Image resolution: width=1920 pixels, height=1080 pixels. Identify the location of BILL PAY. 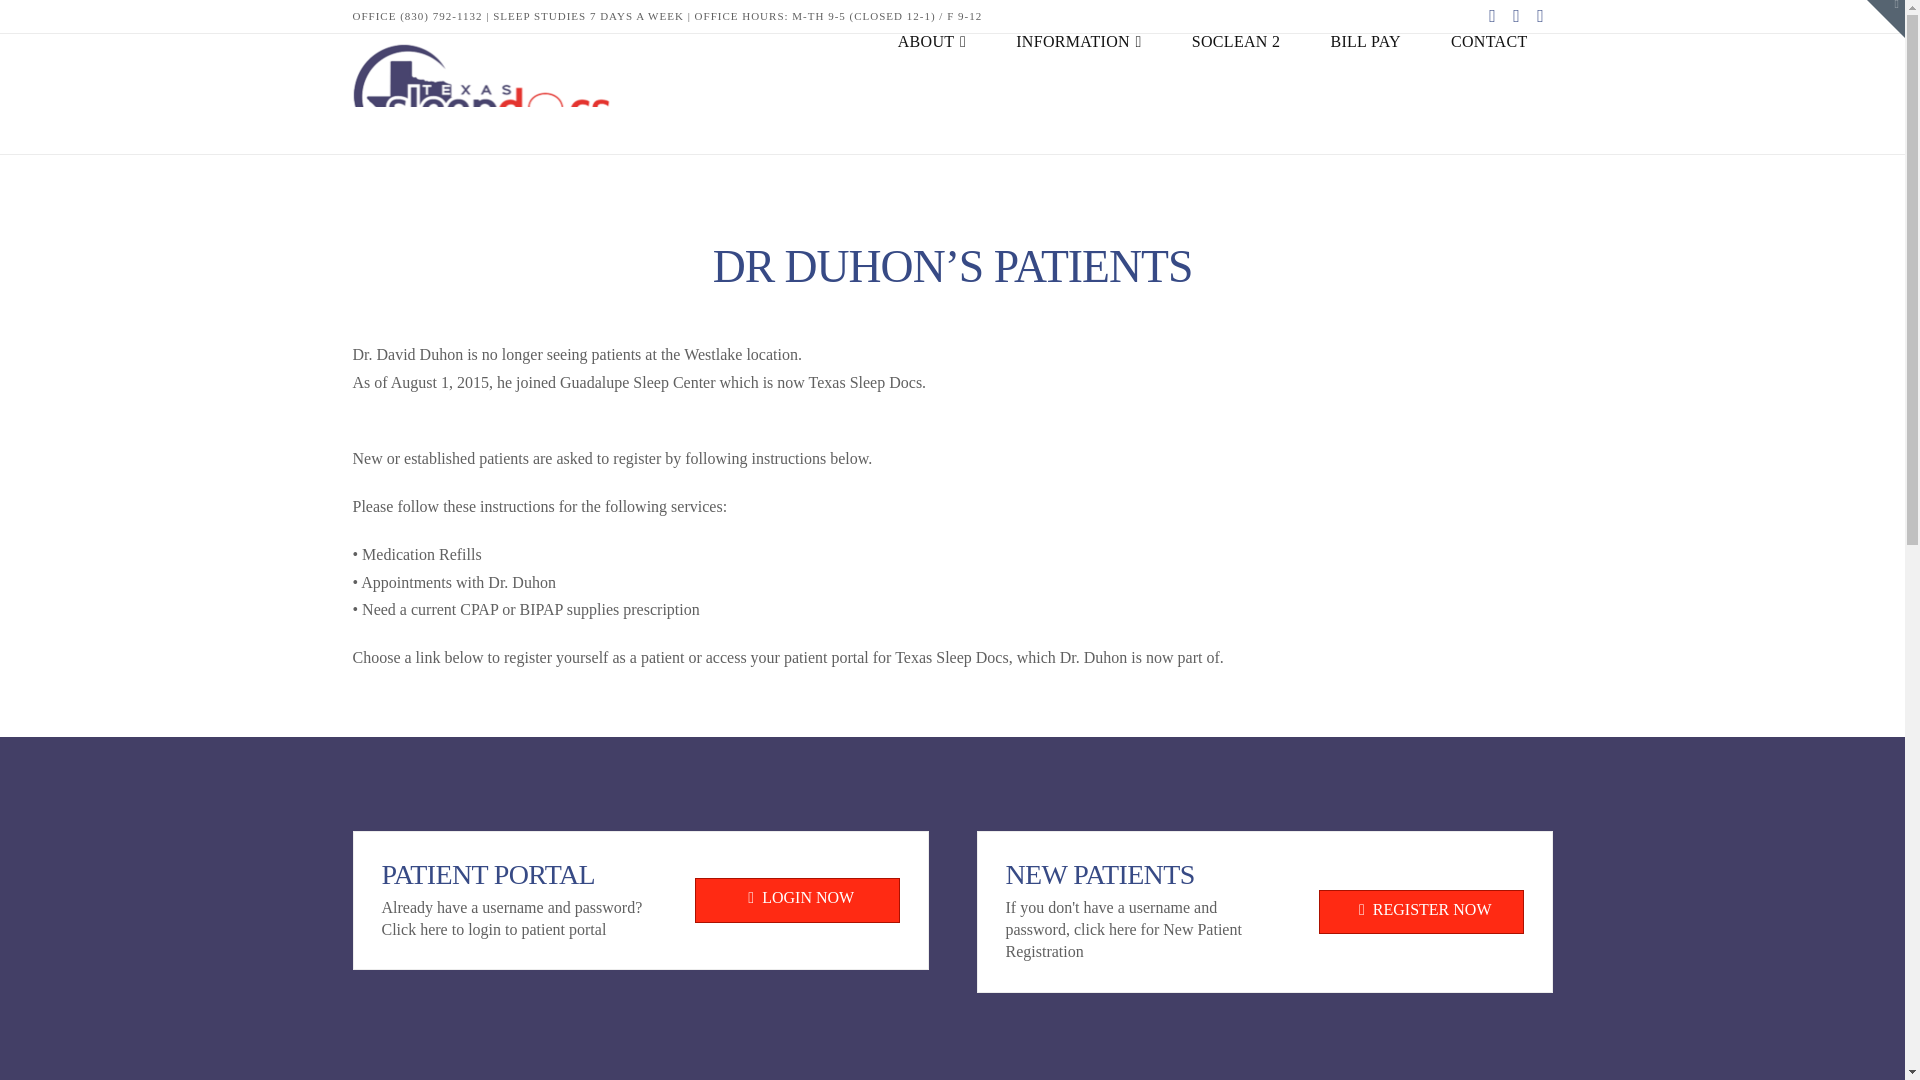
(1366, 94).